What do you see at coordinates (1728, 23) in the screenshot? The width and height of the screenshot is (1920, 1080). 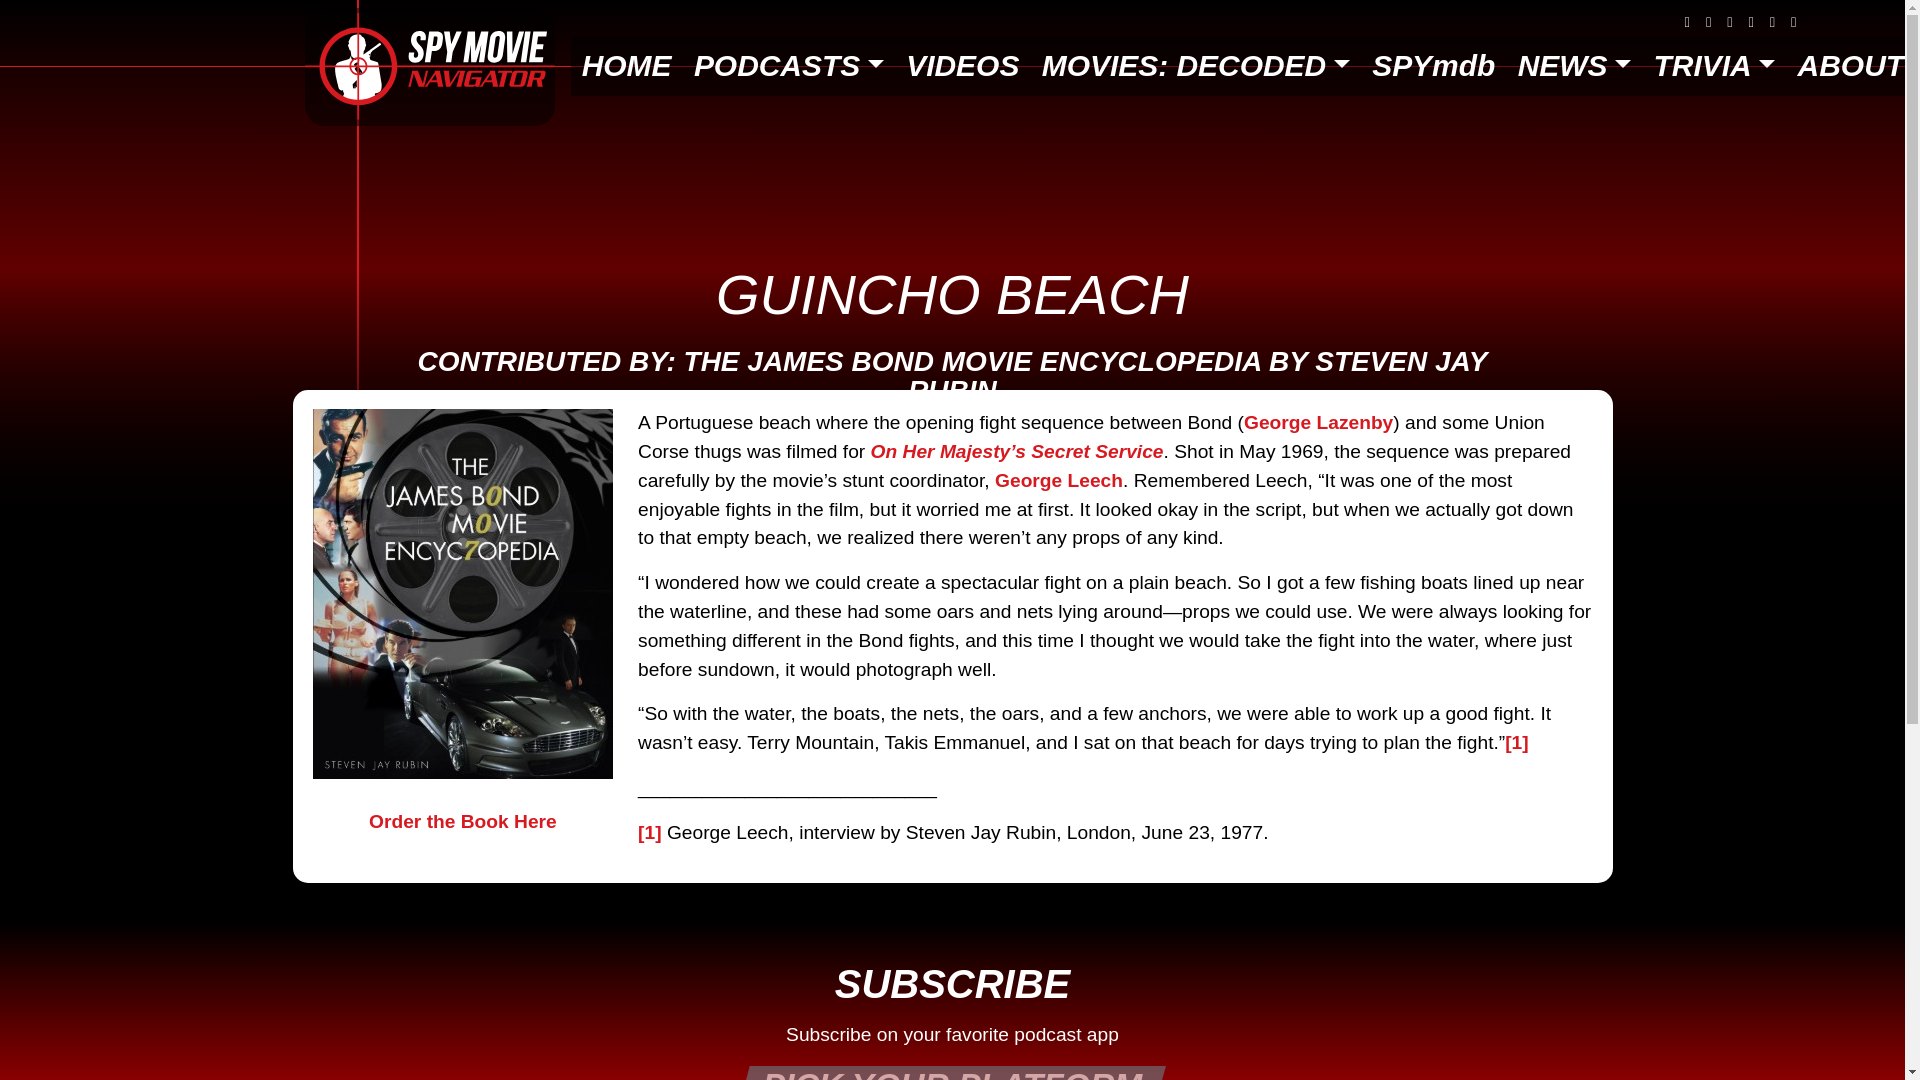 I see `Twitter` at bounding box center [1728, 23].